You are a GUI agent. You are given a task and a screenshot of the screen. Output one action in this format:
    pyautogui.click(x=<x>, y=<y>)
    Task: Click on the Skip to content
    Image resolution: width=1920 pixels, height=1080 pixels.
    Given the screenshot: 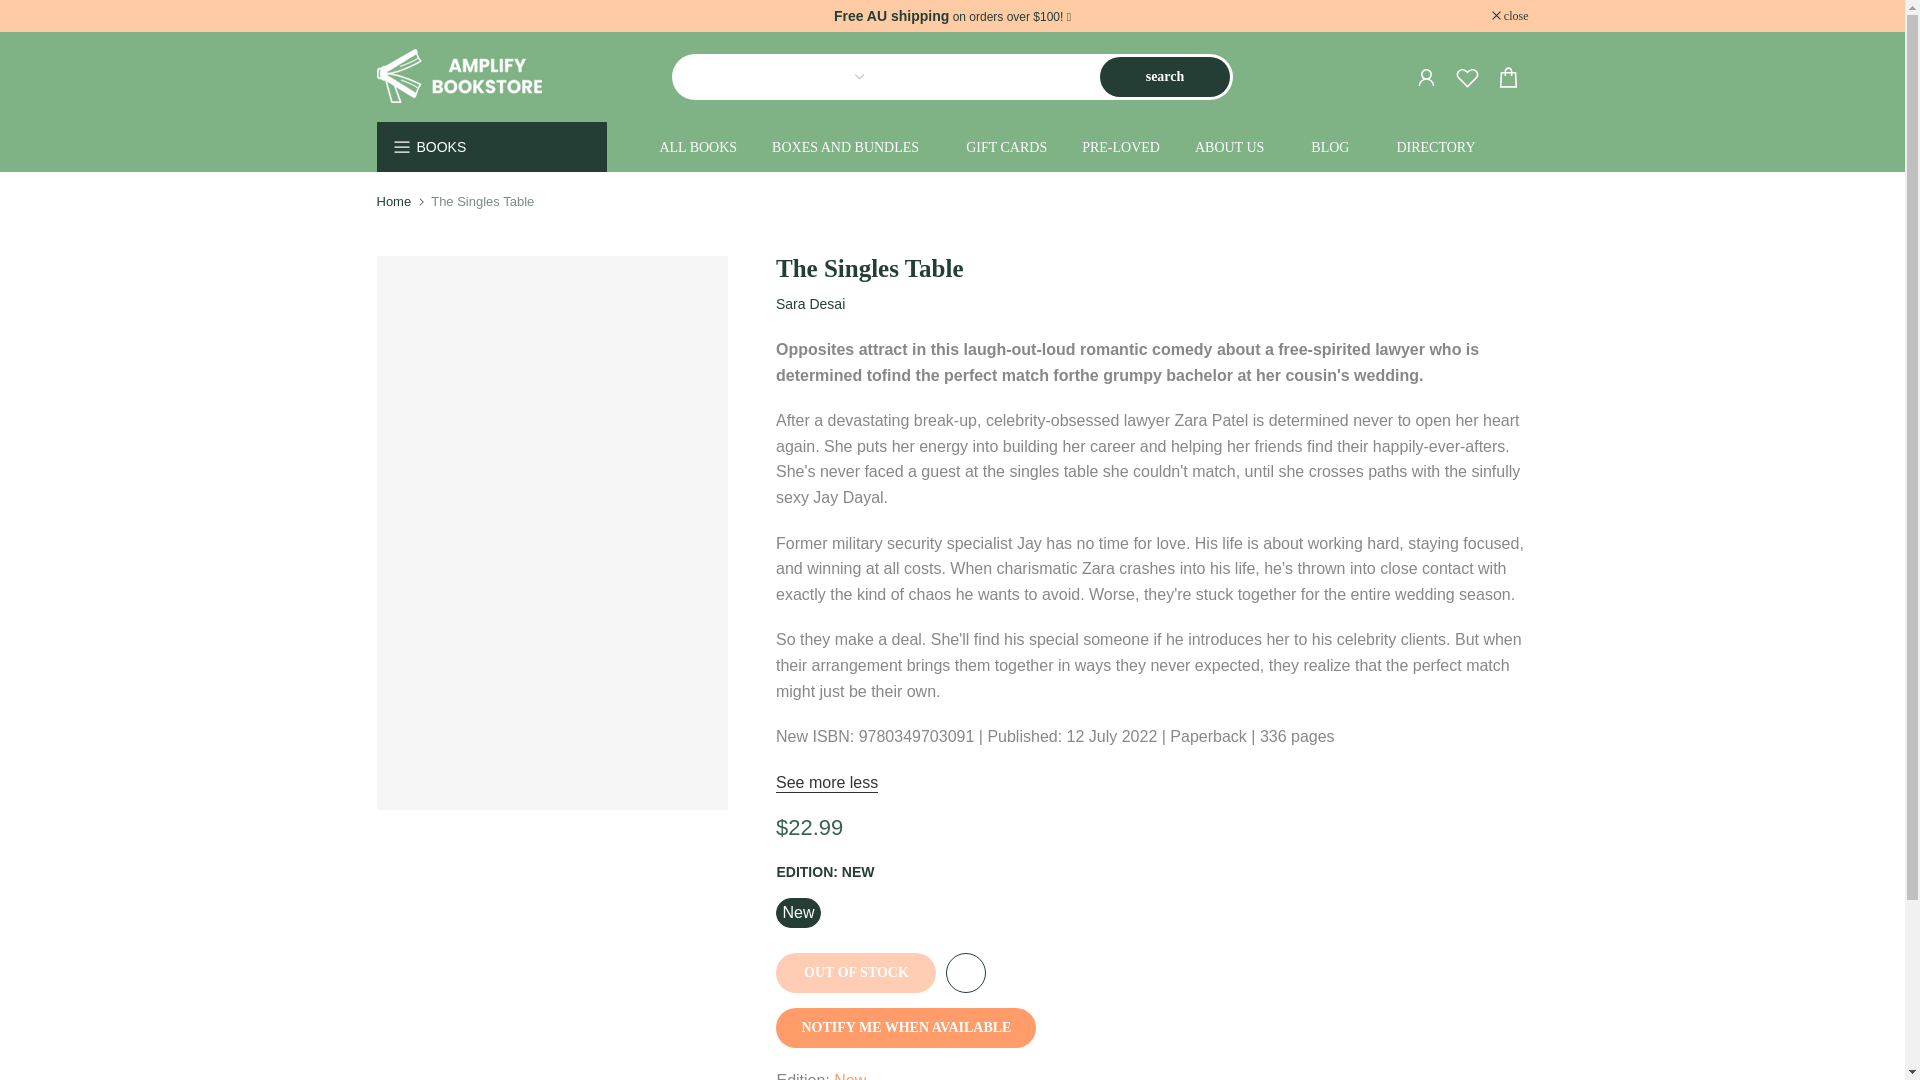 What is the action you would take?
    pyautogui.click(x=14, y=10)
    